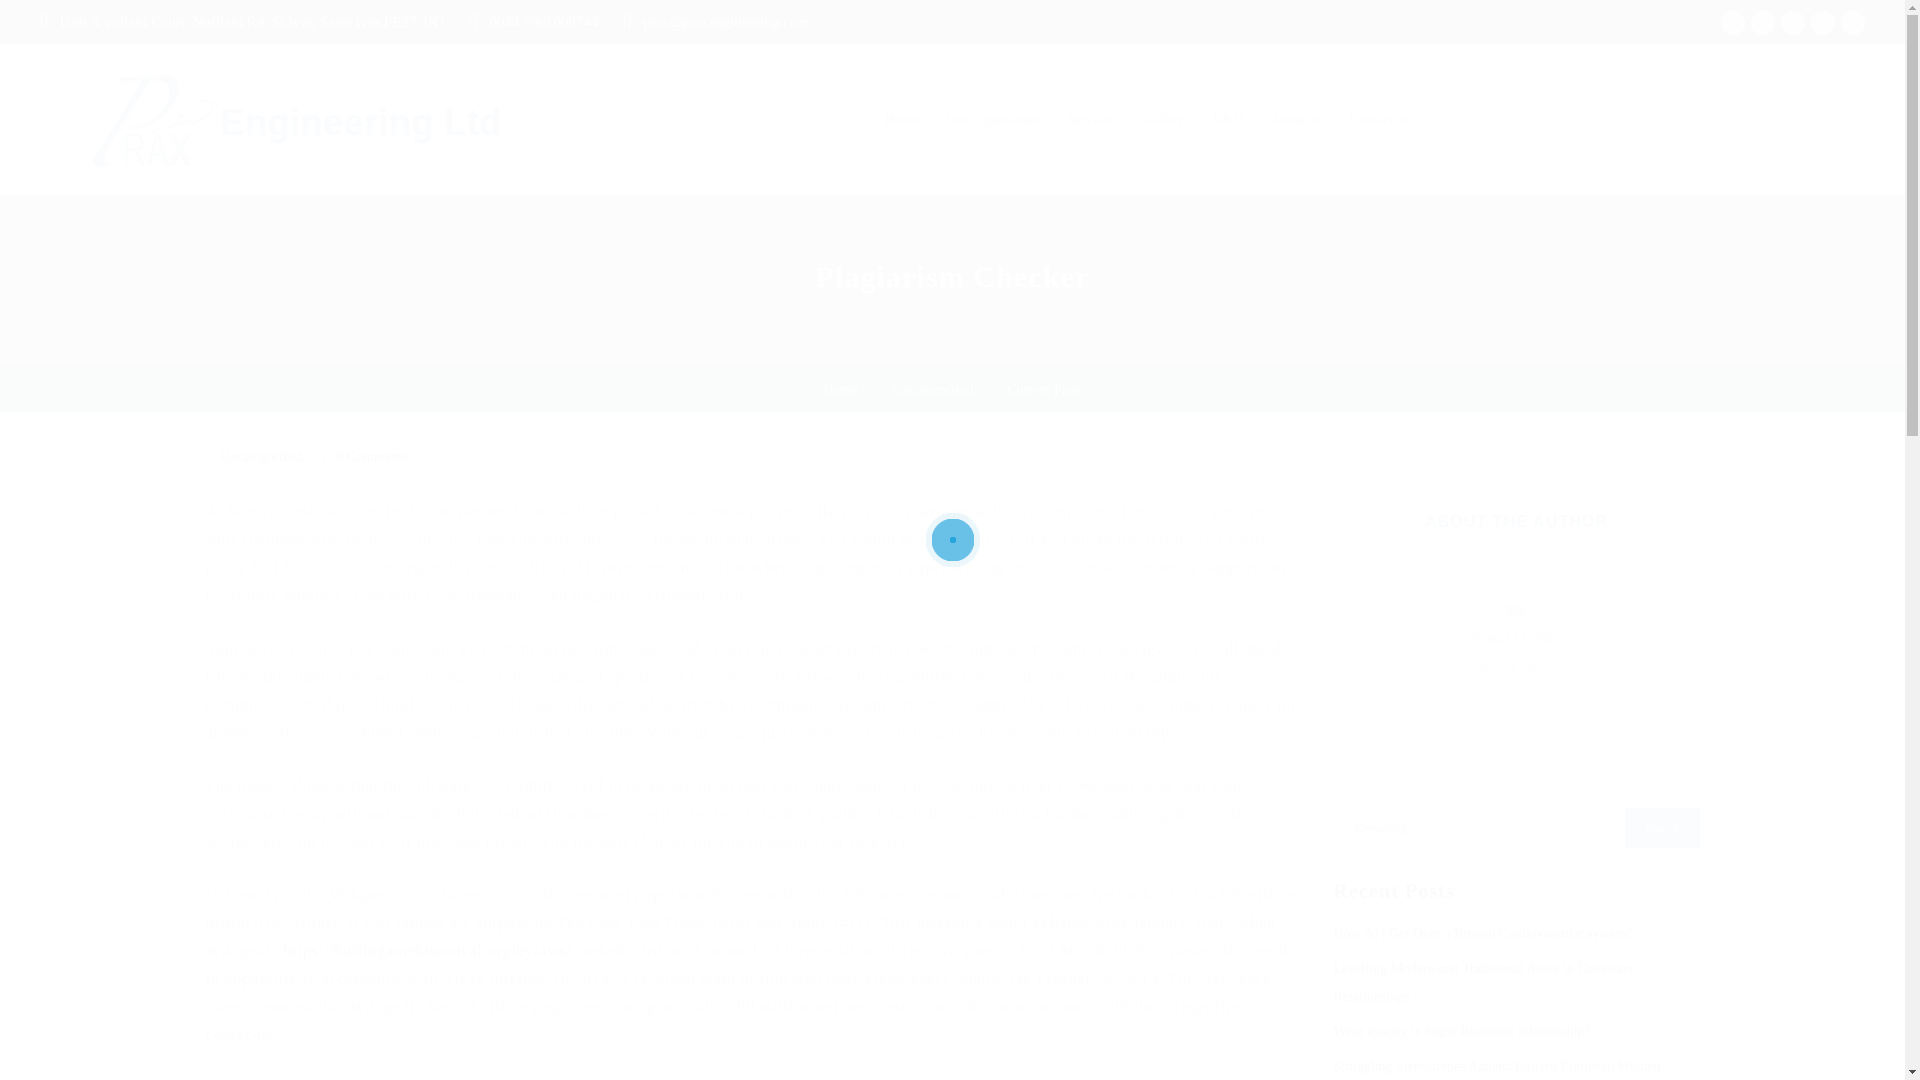  What do you see at coordinates (260, 456) in the screenshot?
I see `Uncategorized` at bounding box center [260, 456].